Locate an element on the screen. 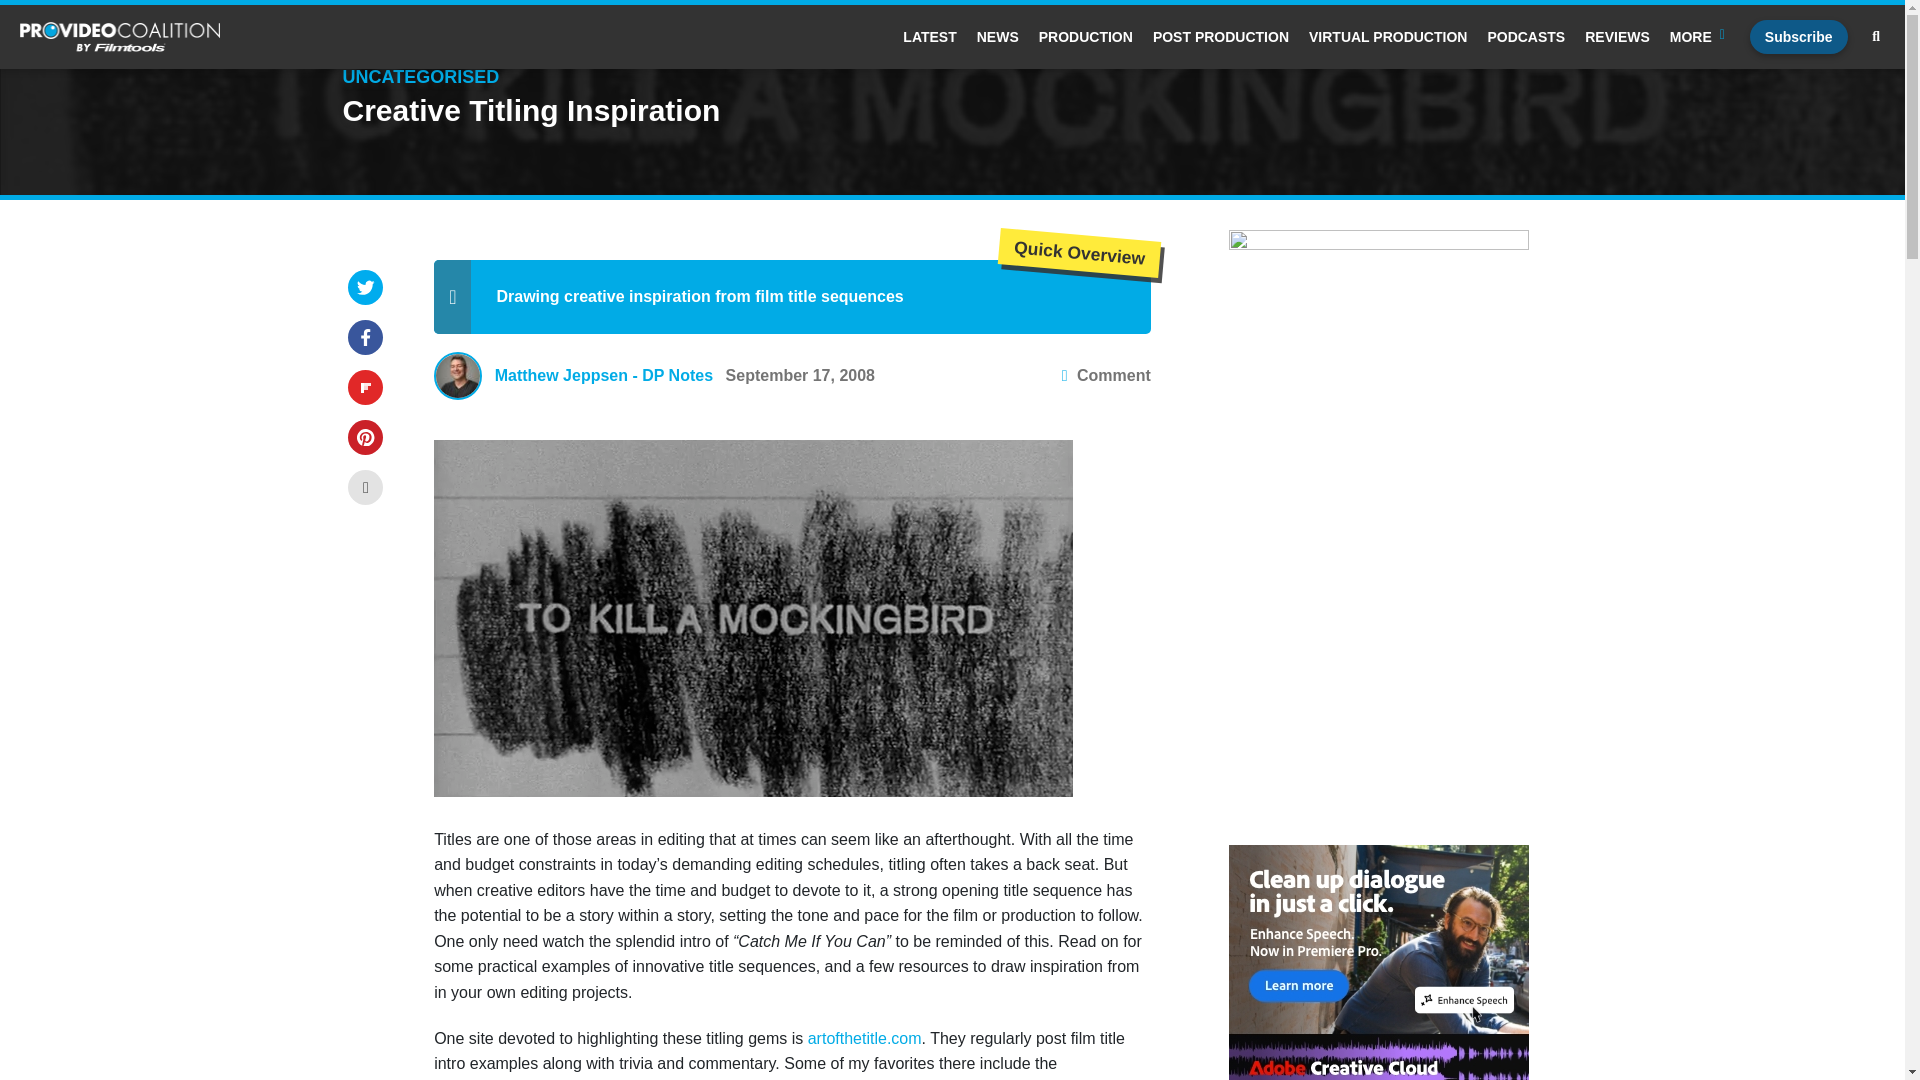  Subscribe is located at coordinates (1798, 37).